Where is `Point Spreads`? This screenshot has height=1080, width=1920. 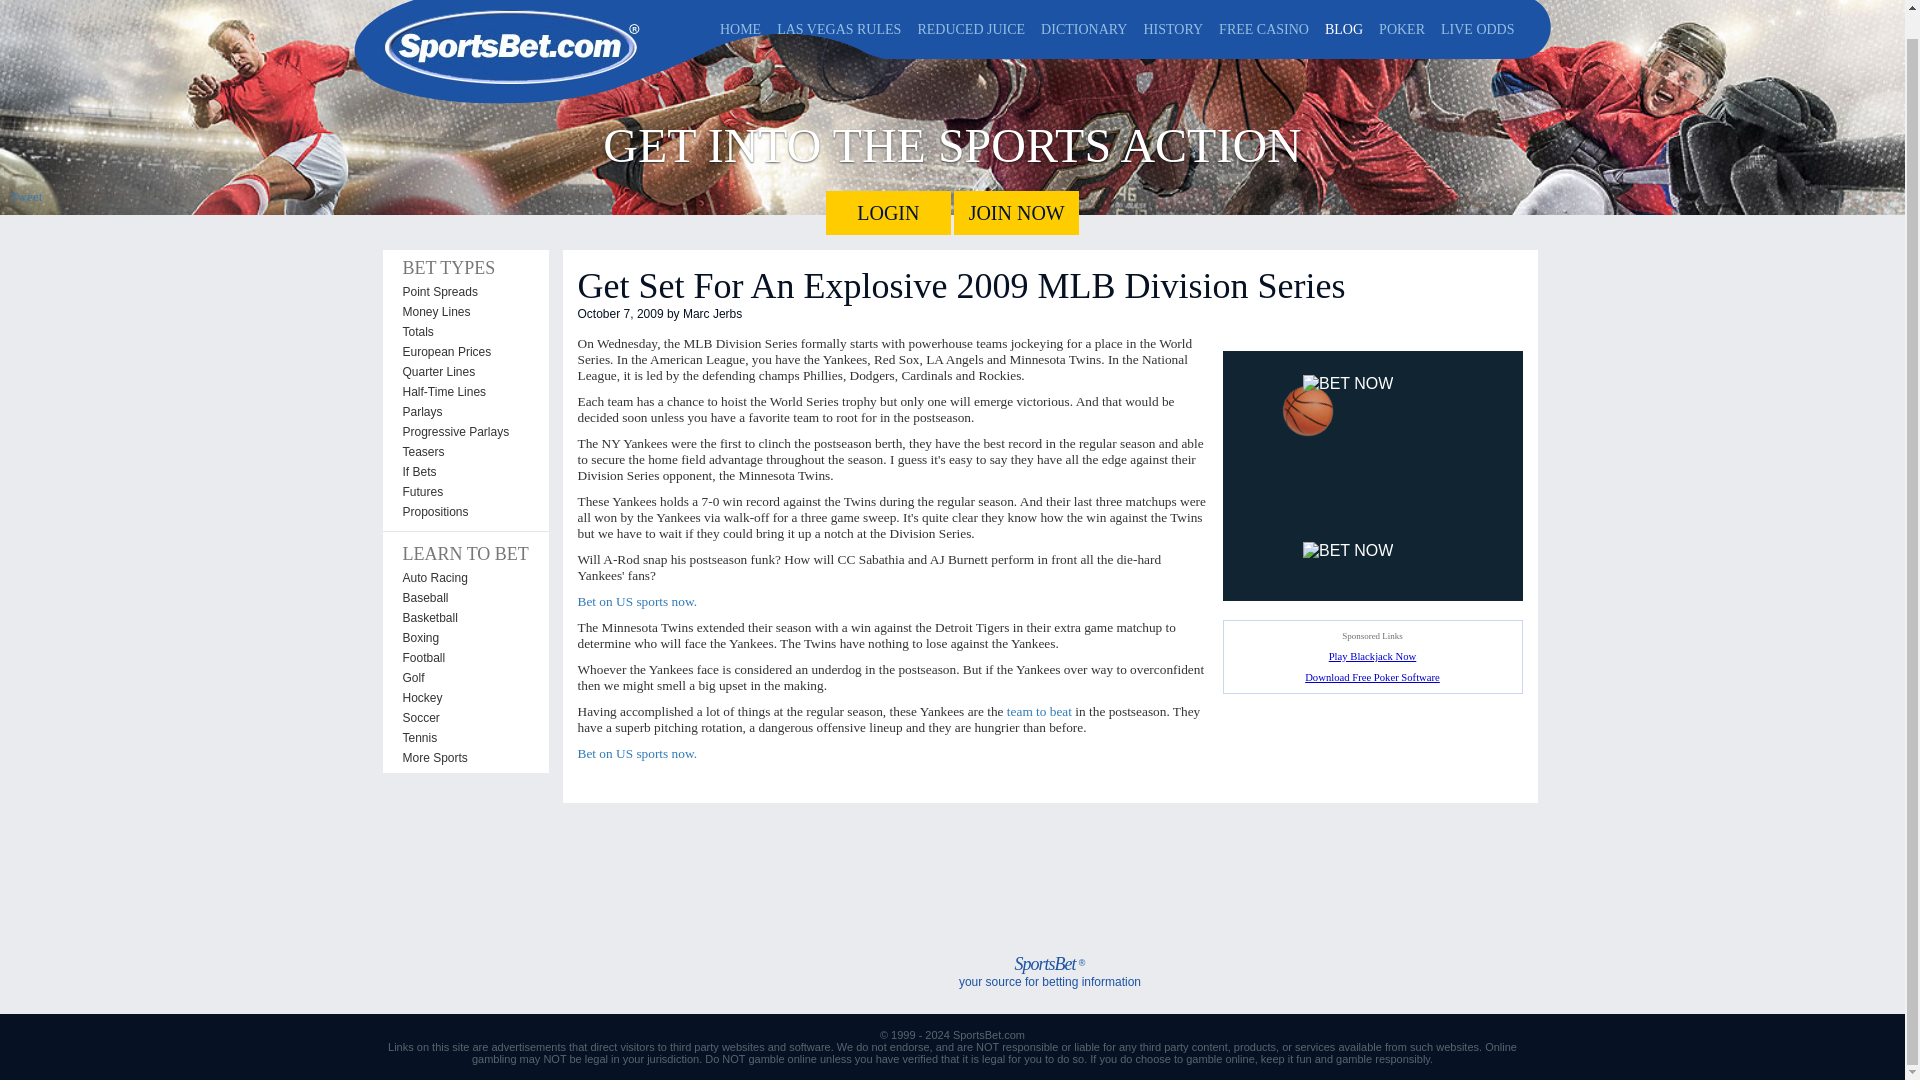 Point Spreads is located at coordinates (464, 292).